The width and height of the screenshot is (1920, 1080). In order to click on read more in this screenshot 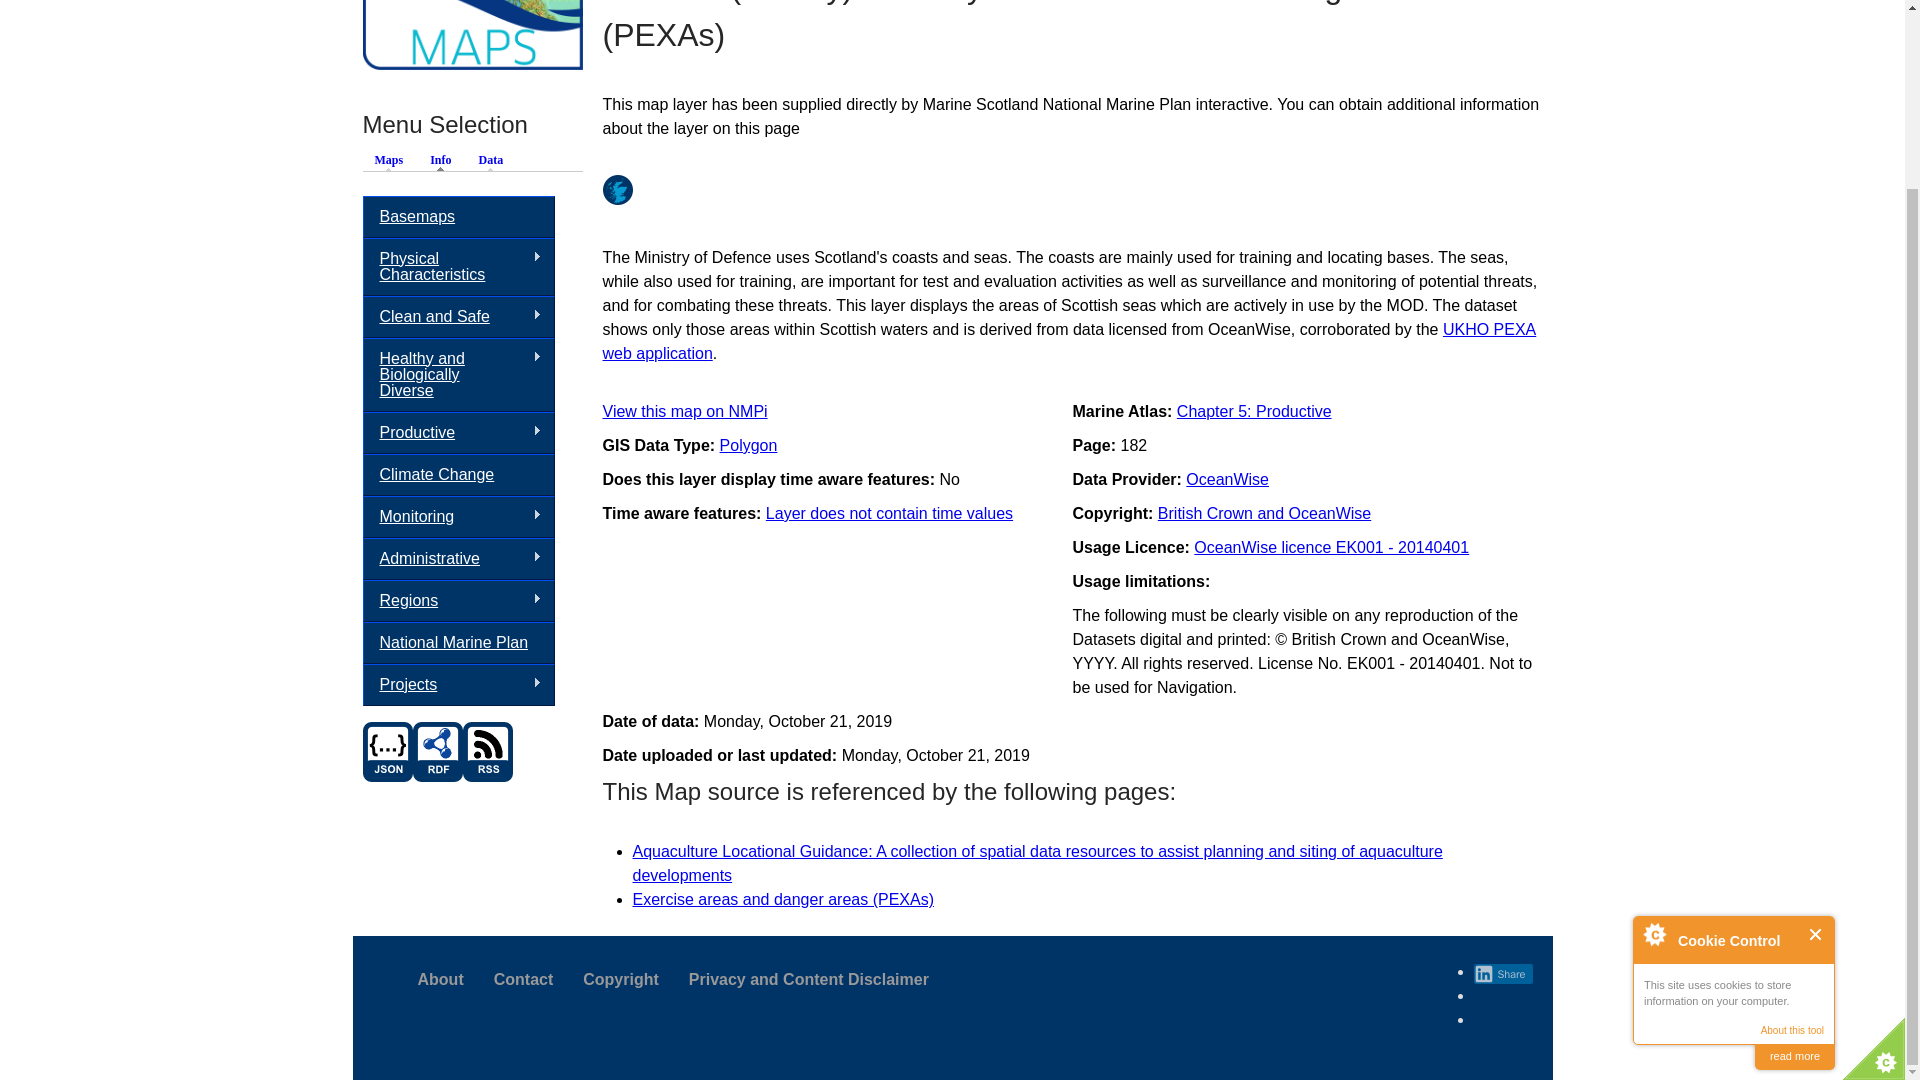, I will do `click(1794, 842)`.